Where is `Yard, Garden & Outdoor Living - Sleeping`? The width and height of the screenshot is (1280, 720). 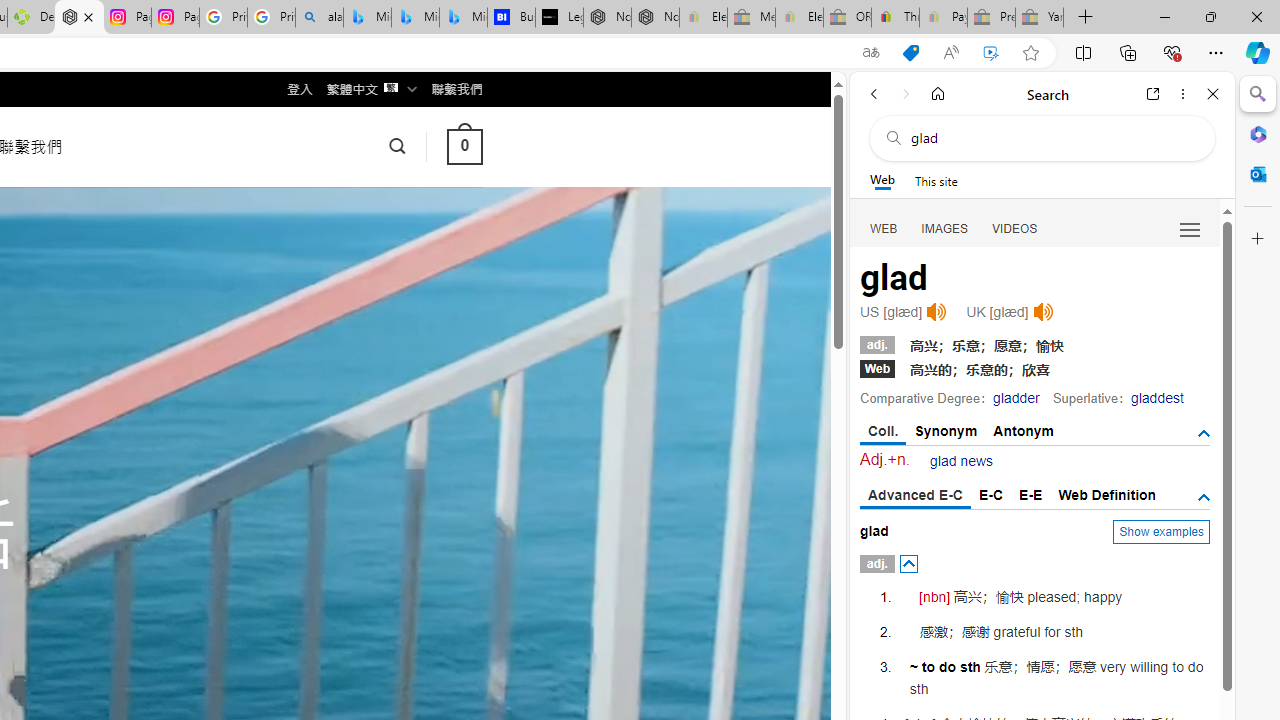
Yard, Garden & Outdoor Living - Sleeping is located at coordinates (1040, 18).